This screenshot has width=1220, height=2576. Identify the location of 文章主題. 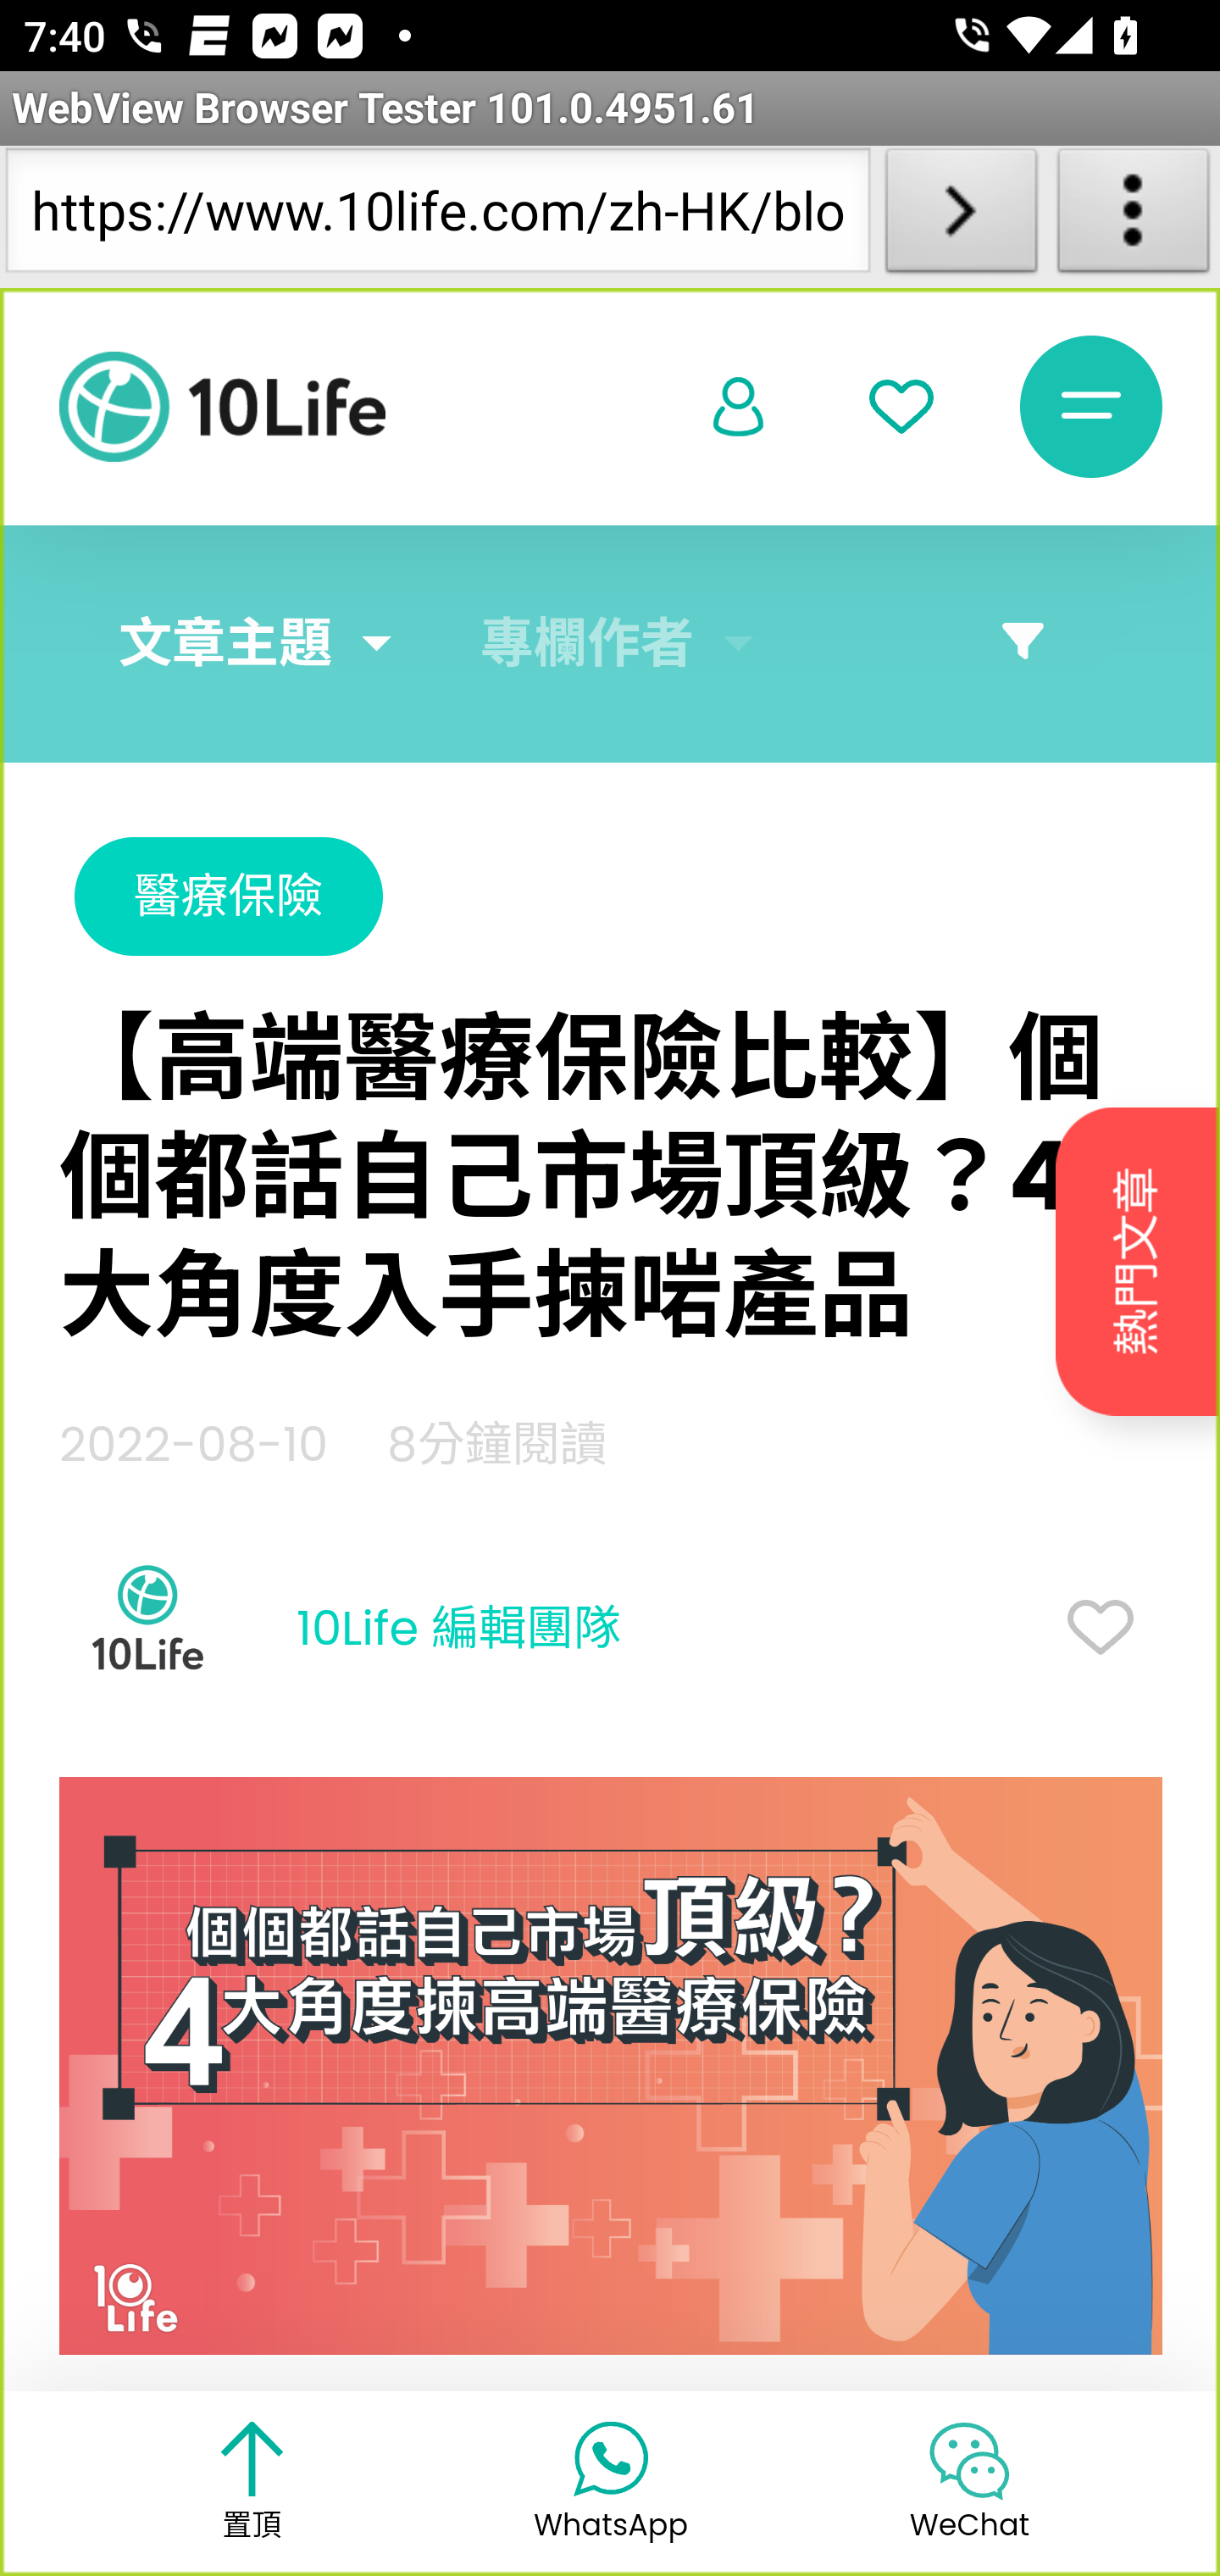
(225, 644).